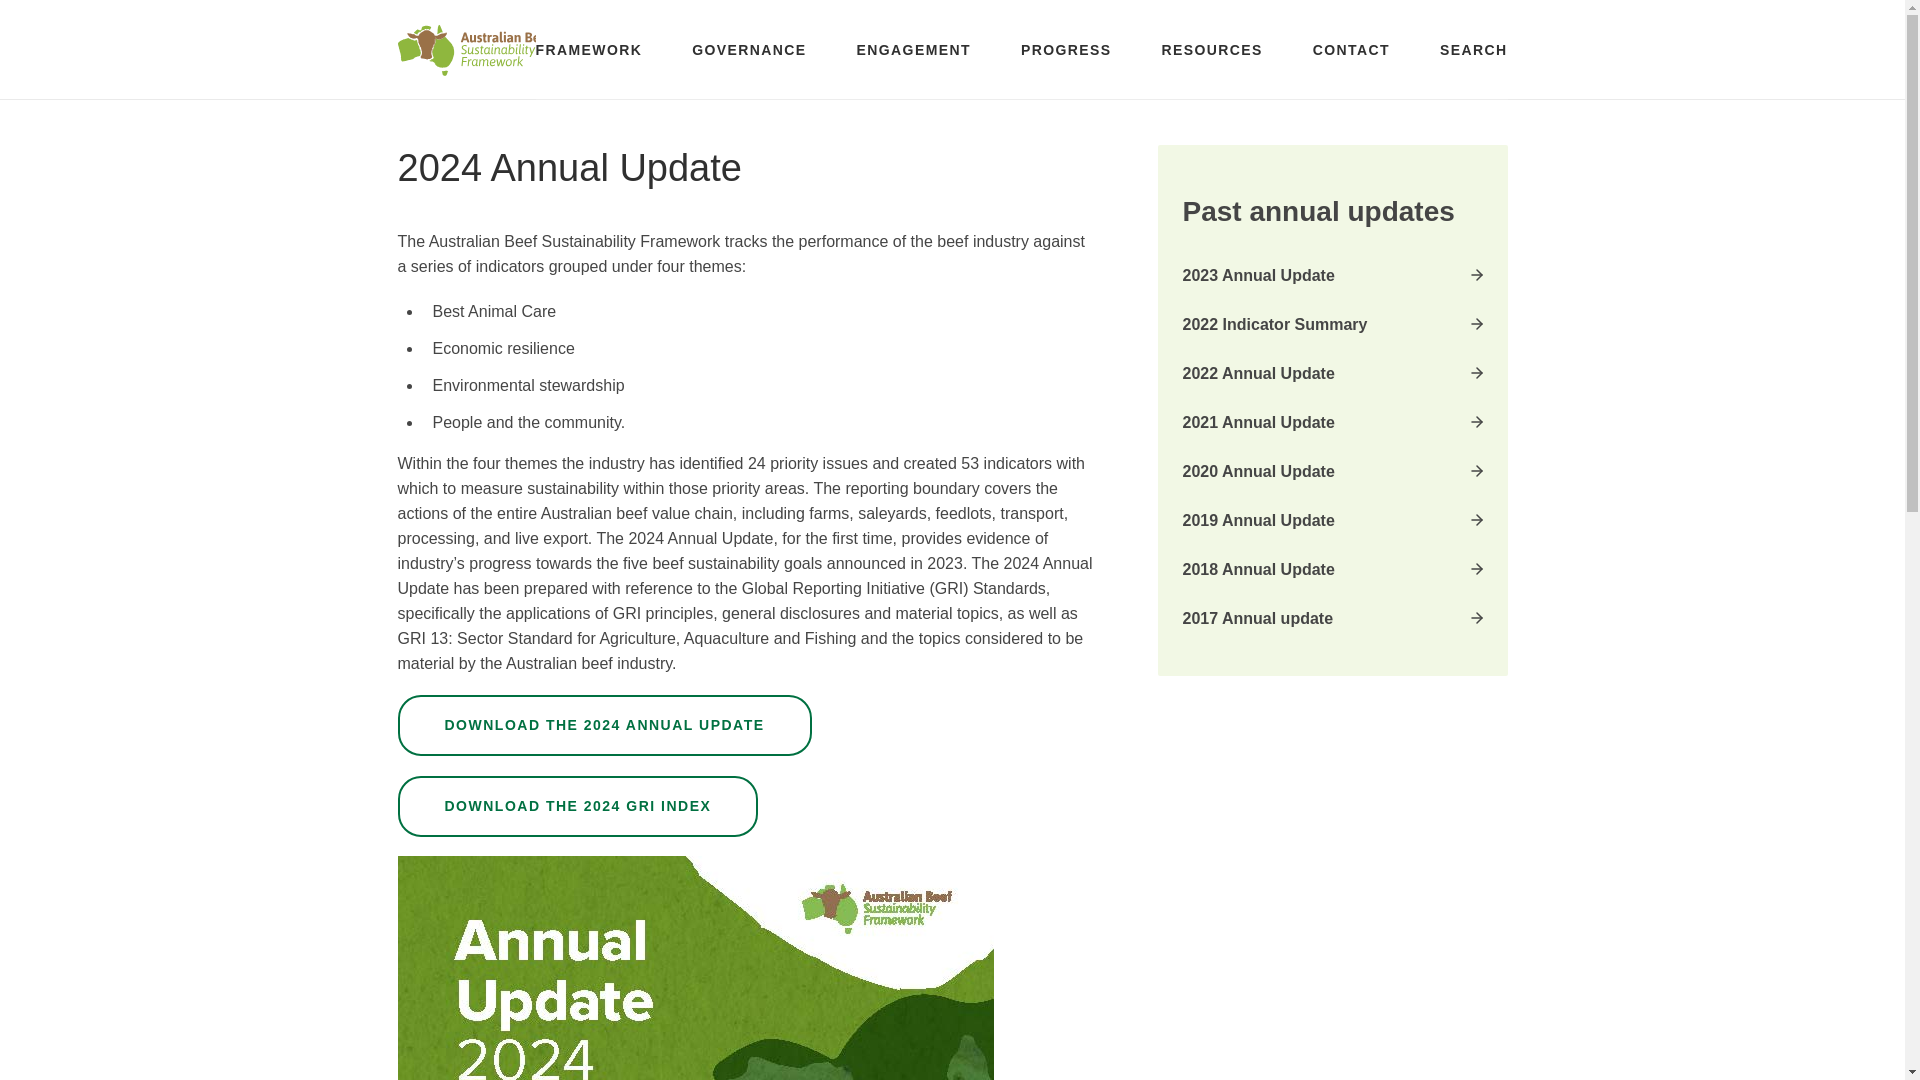  I want to click on 2021 Annual Update, so click(1332, 423).